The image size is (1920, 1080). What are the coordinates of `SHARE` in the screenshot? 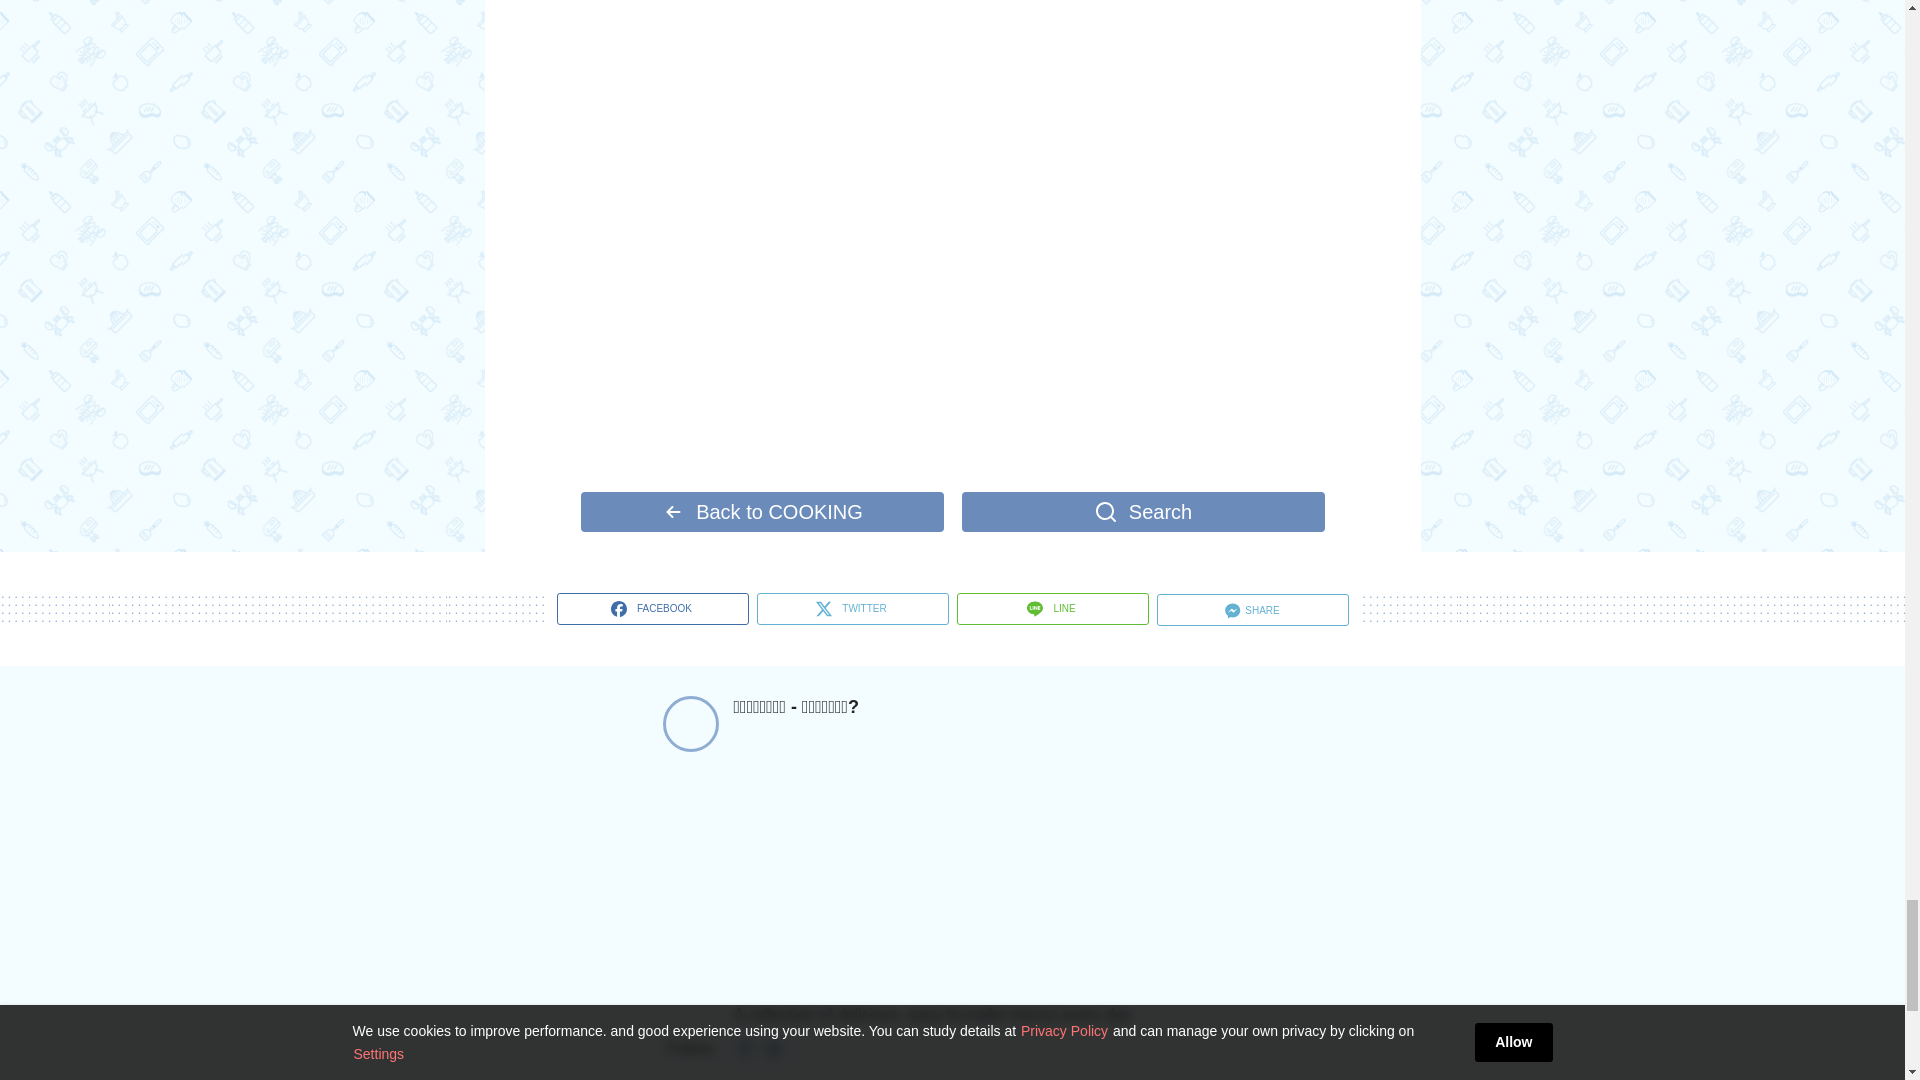 It's located at (1252, 611).